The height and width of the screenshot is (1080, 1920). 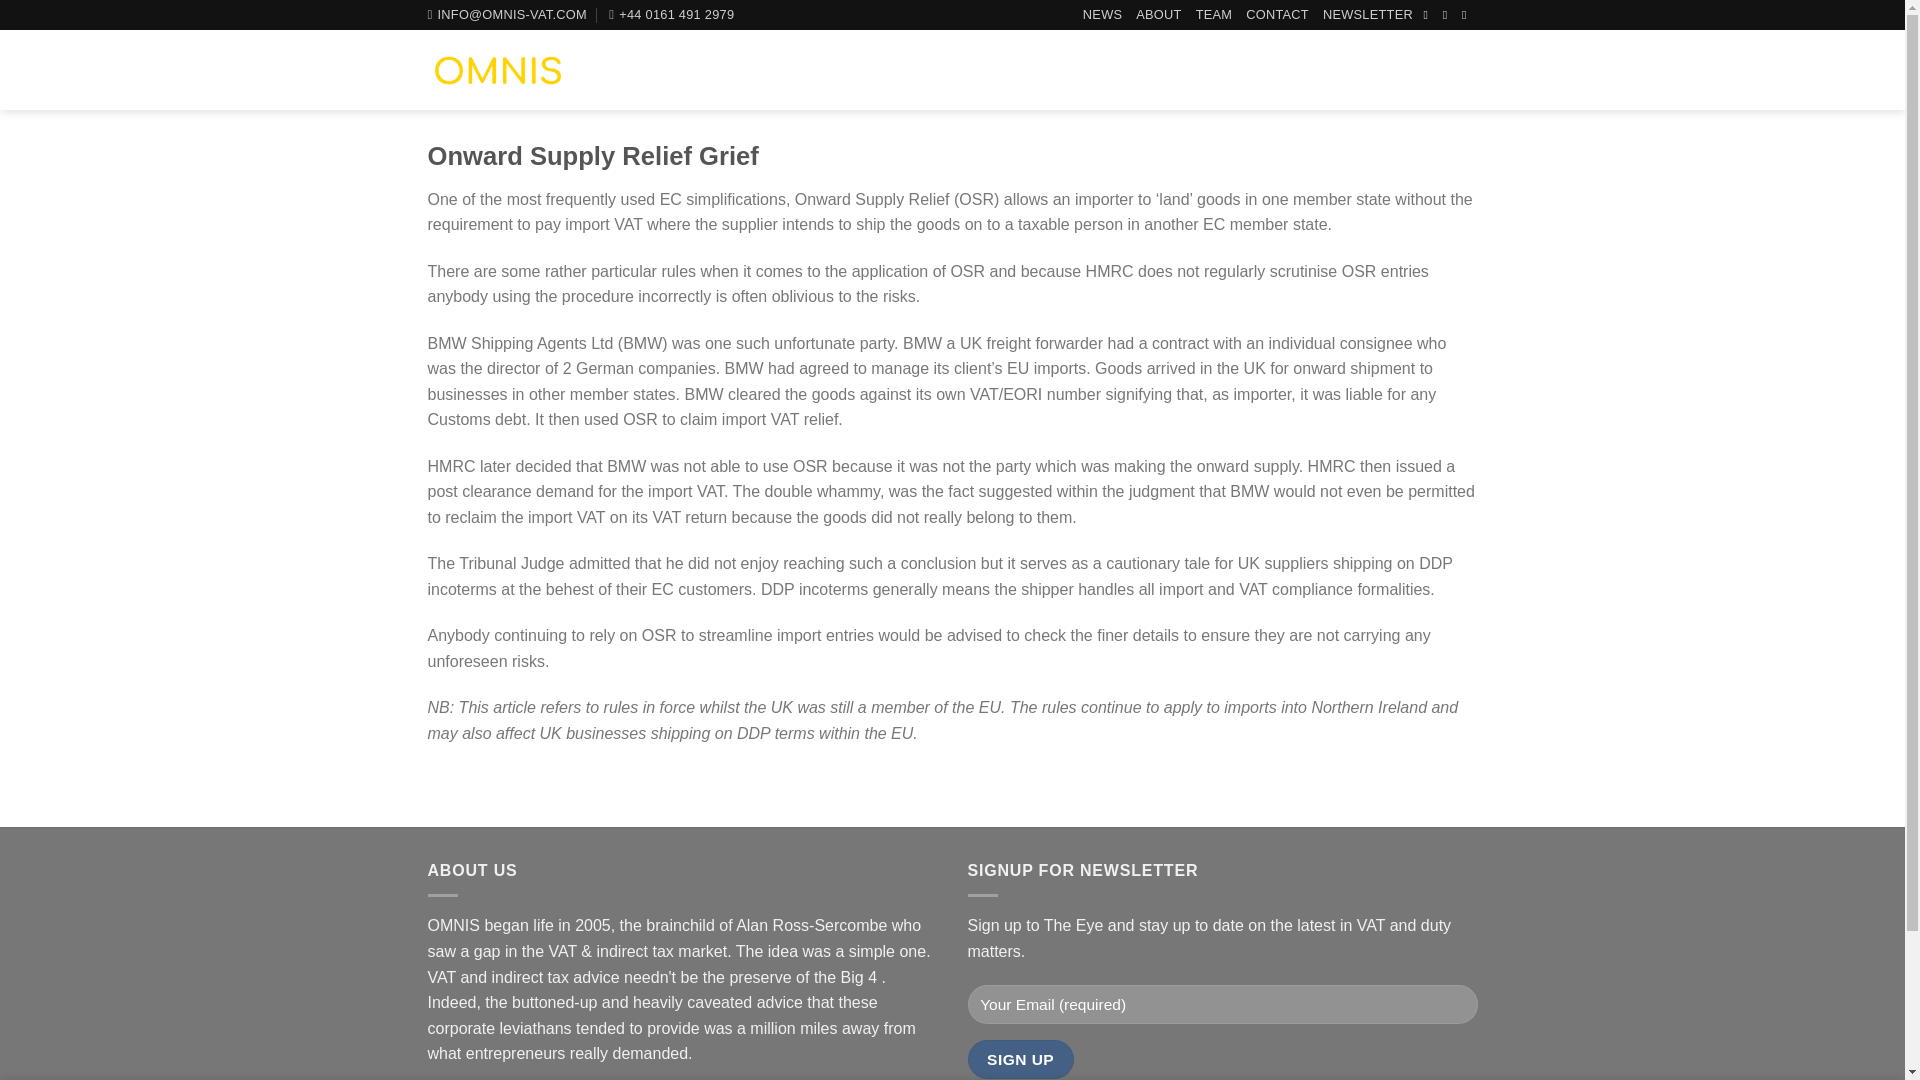 What do you see at coordinates (1020, 1059) in the screenshot?
I see `Sign Up` at bounding box center [1020, 1059].